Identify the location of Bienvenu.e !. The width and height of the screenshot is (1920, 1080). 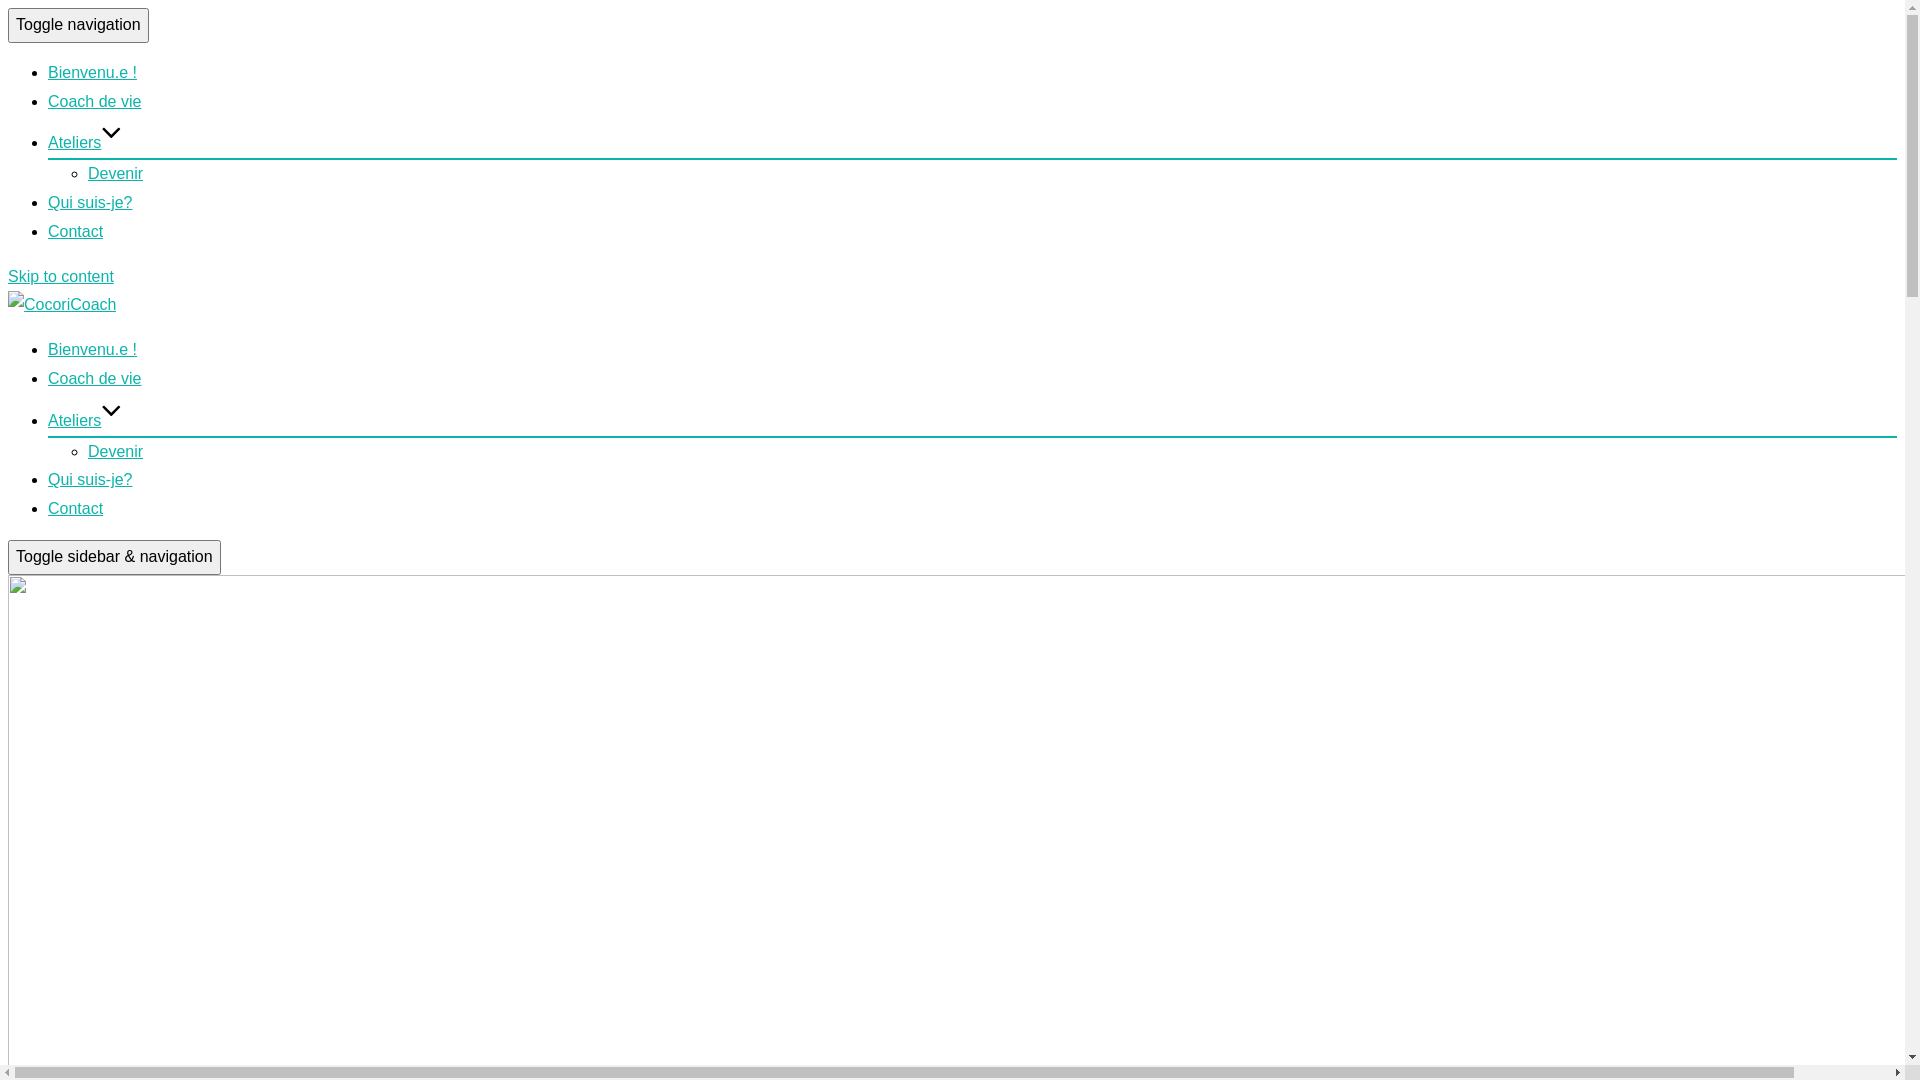
(92, 72).